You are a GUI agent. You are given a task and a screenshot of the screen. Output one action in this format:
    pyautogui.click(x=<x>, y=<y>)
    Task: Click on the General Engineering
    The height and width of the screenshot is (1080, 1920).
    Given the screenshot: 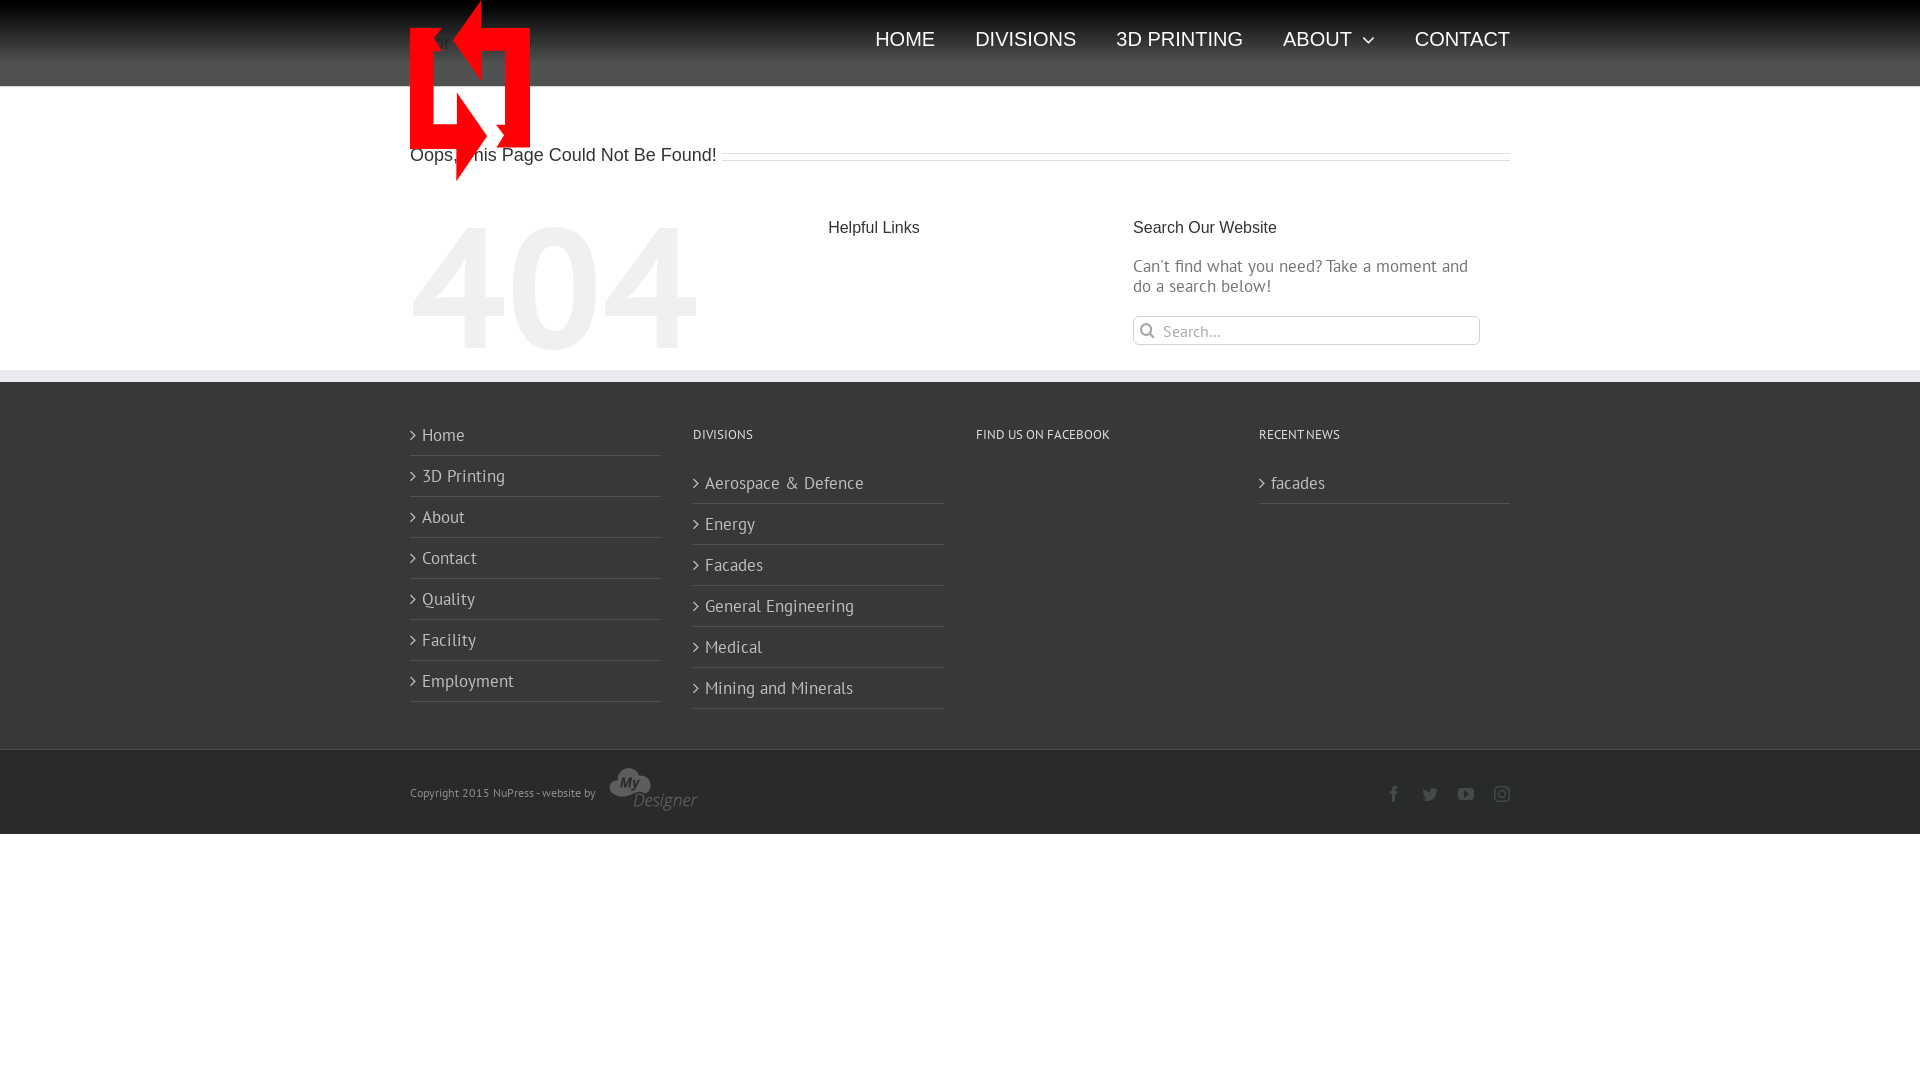 What is the action you would take?
    pyautogui.click(x=820, y=606)
    